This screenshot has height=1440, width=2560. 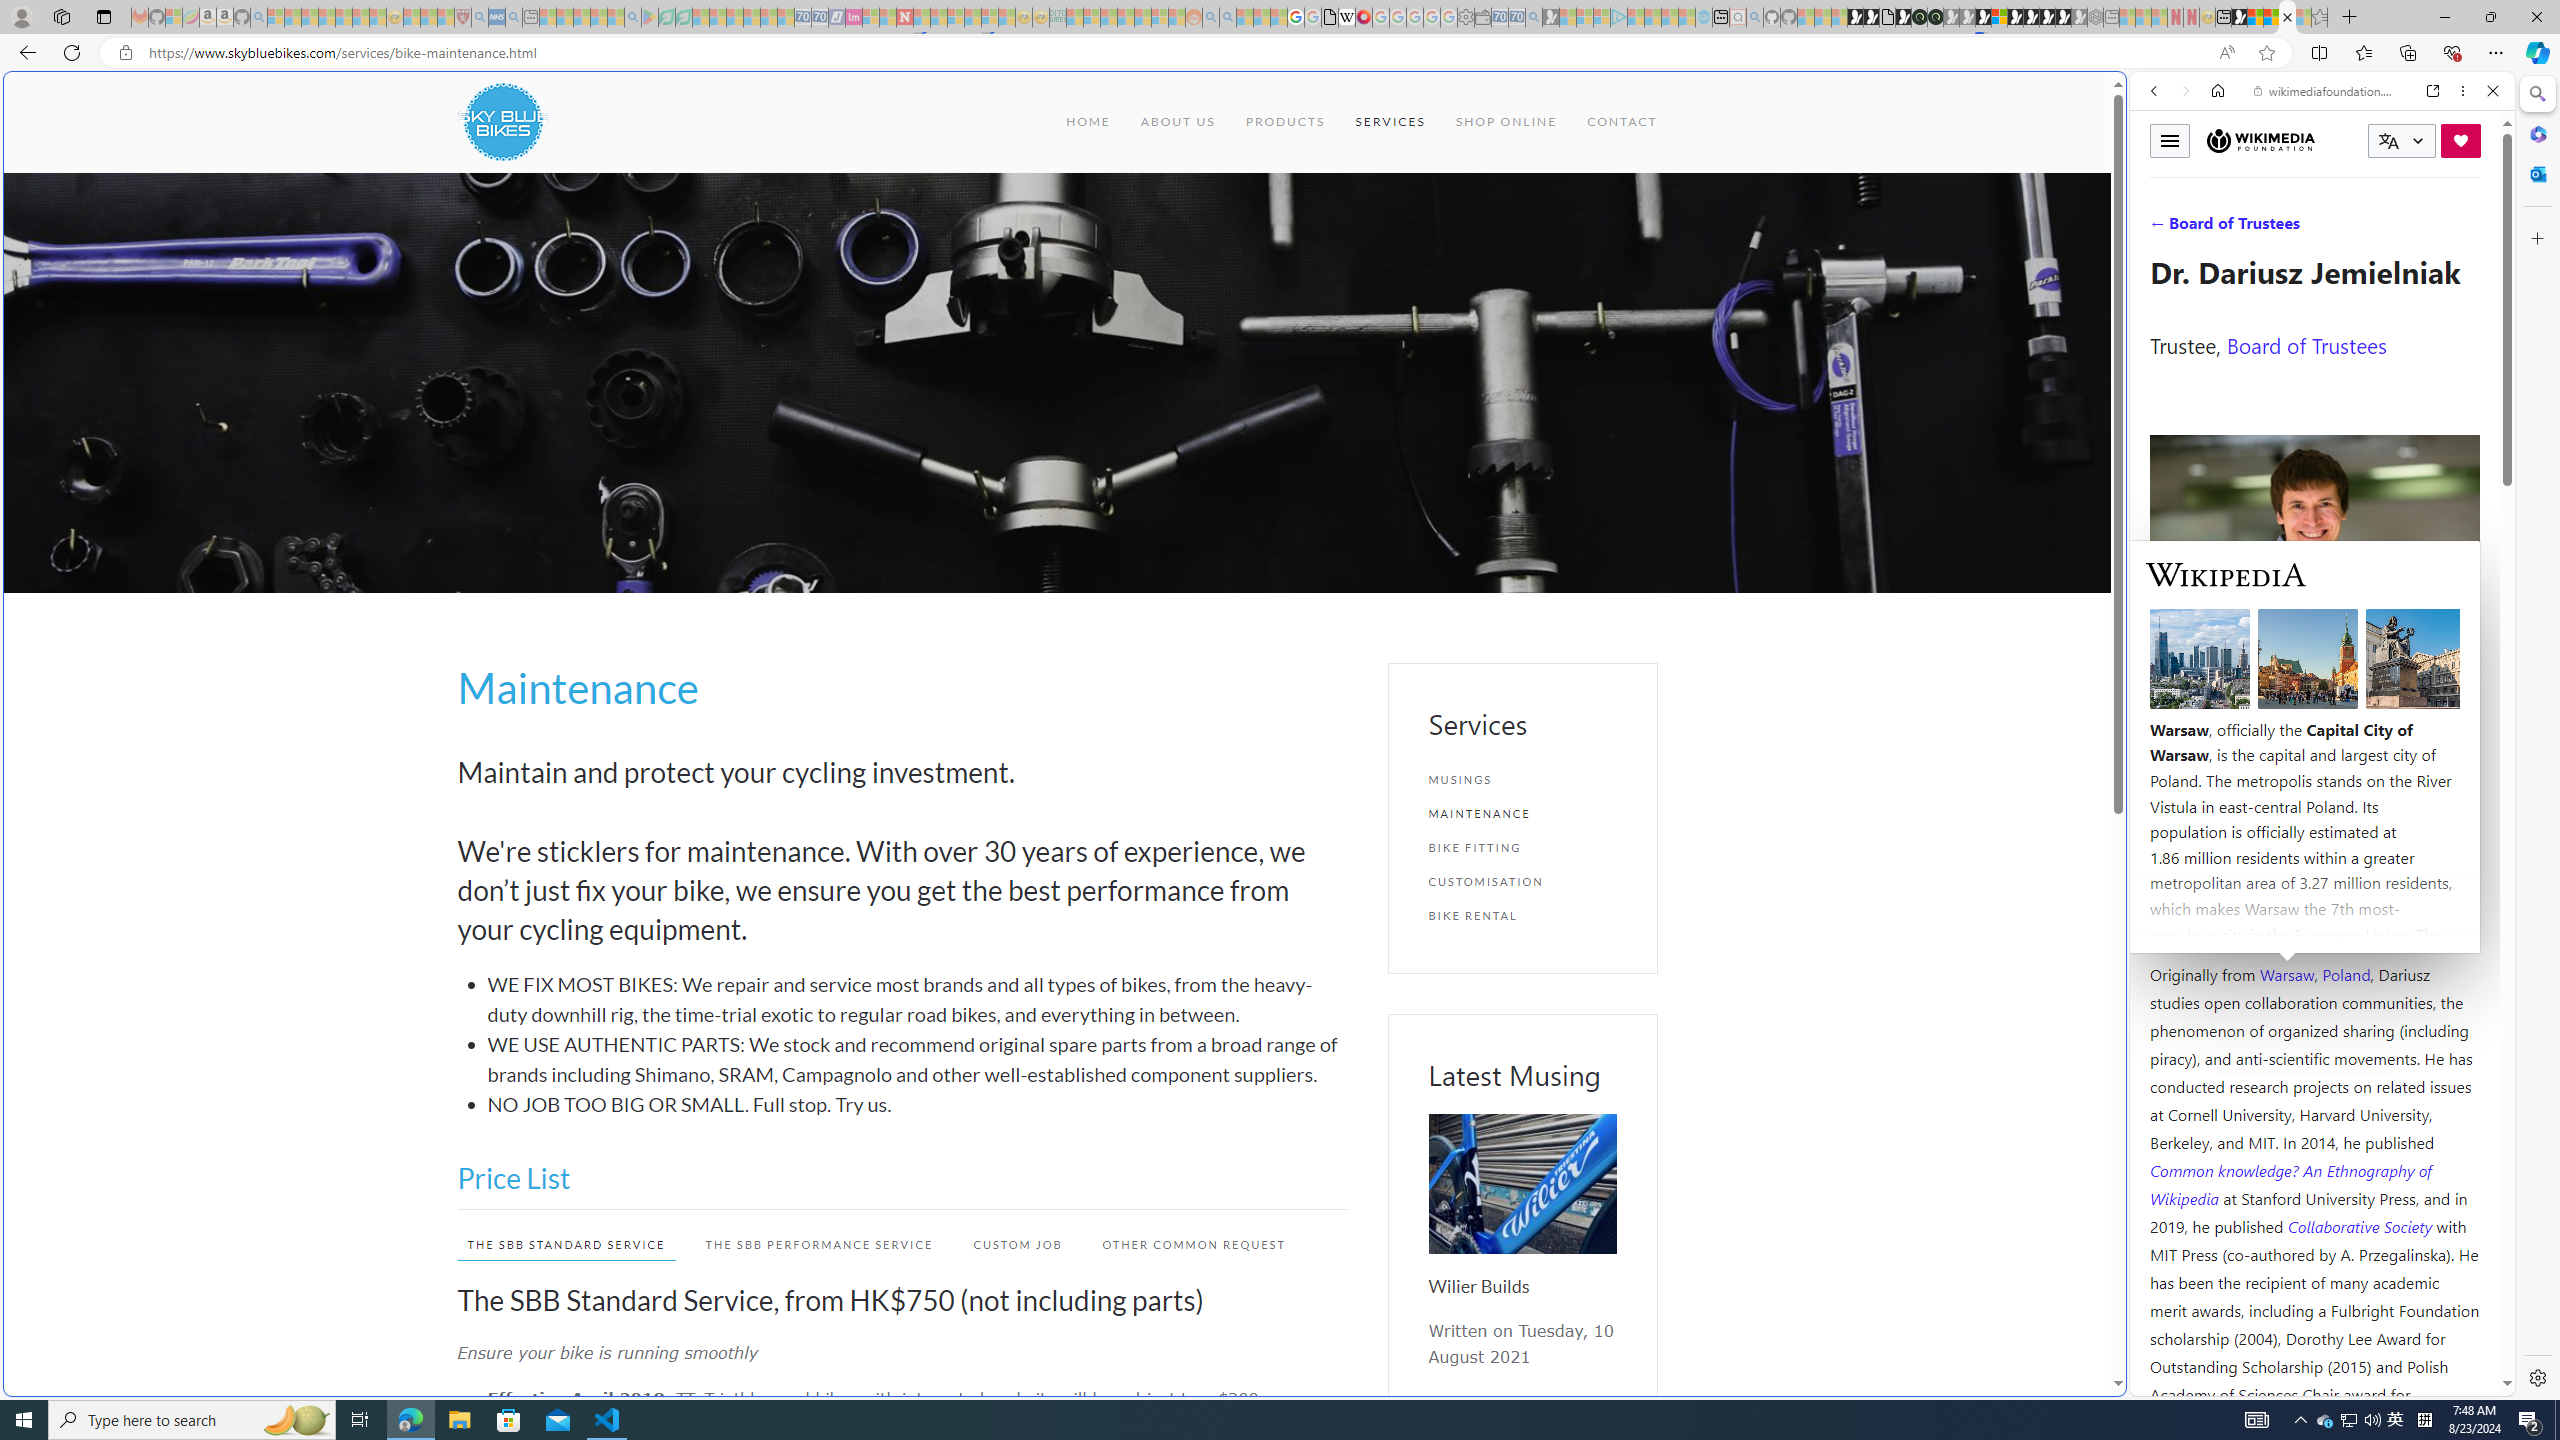 I want to click on Wiktionary, so click(x=2314, y=669).